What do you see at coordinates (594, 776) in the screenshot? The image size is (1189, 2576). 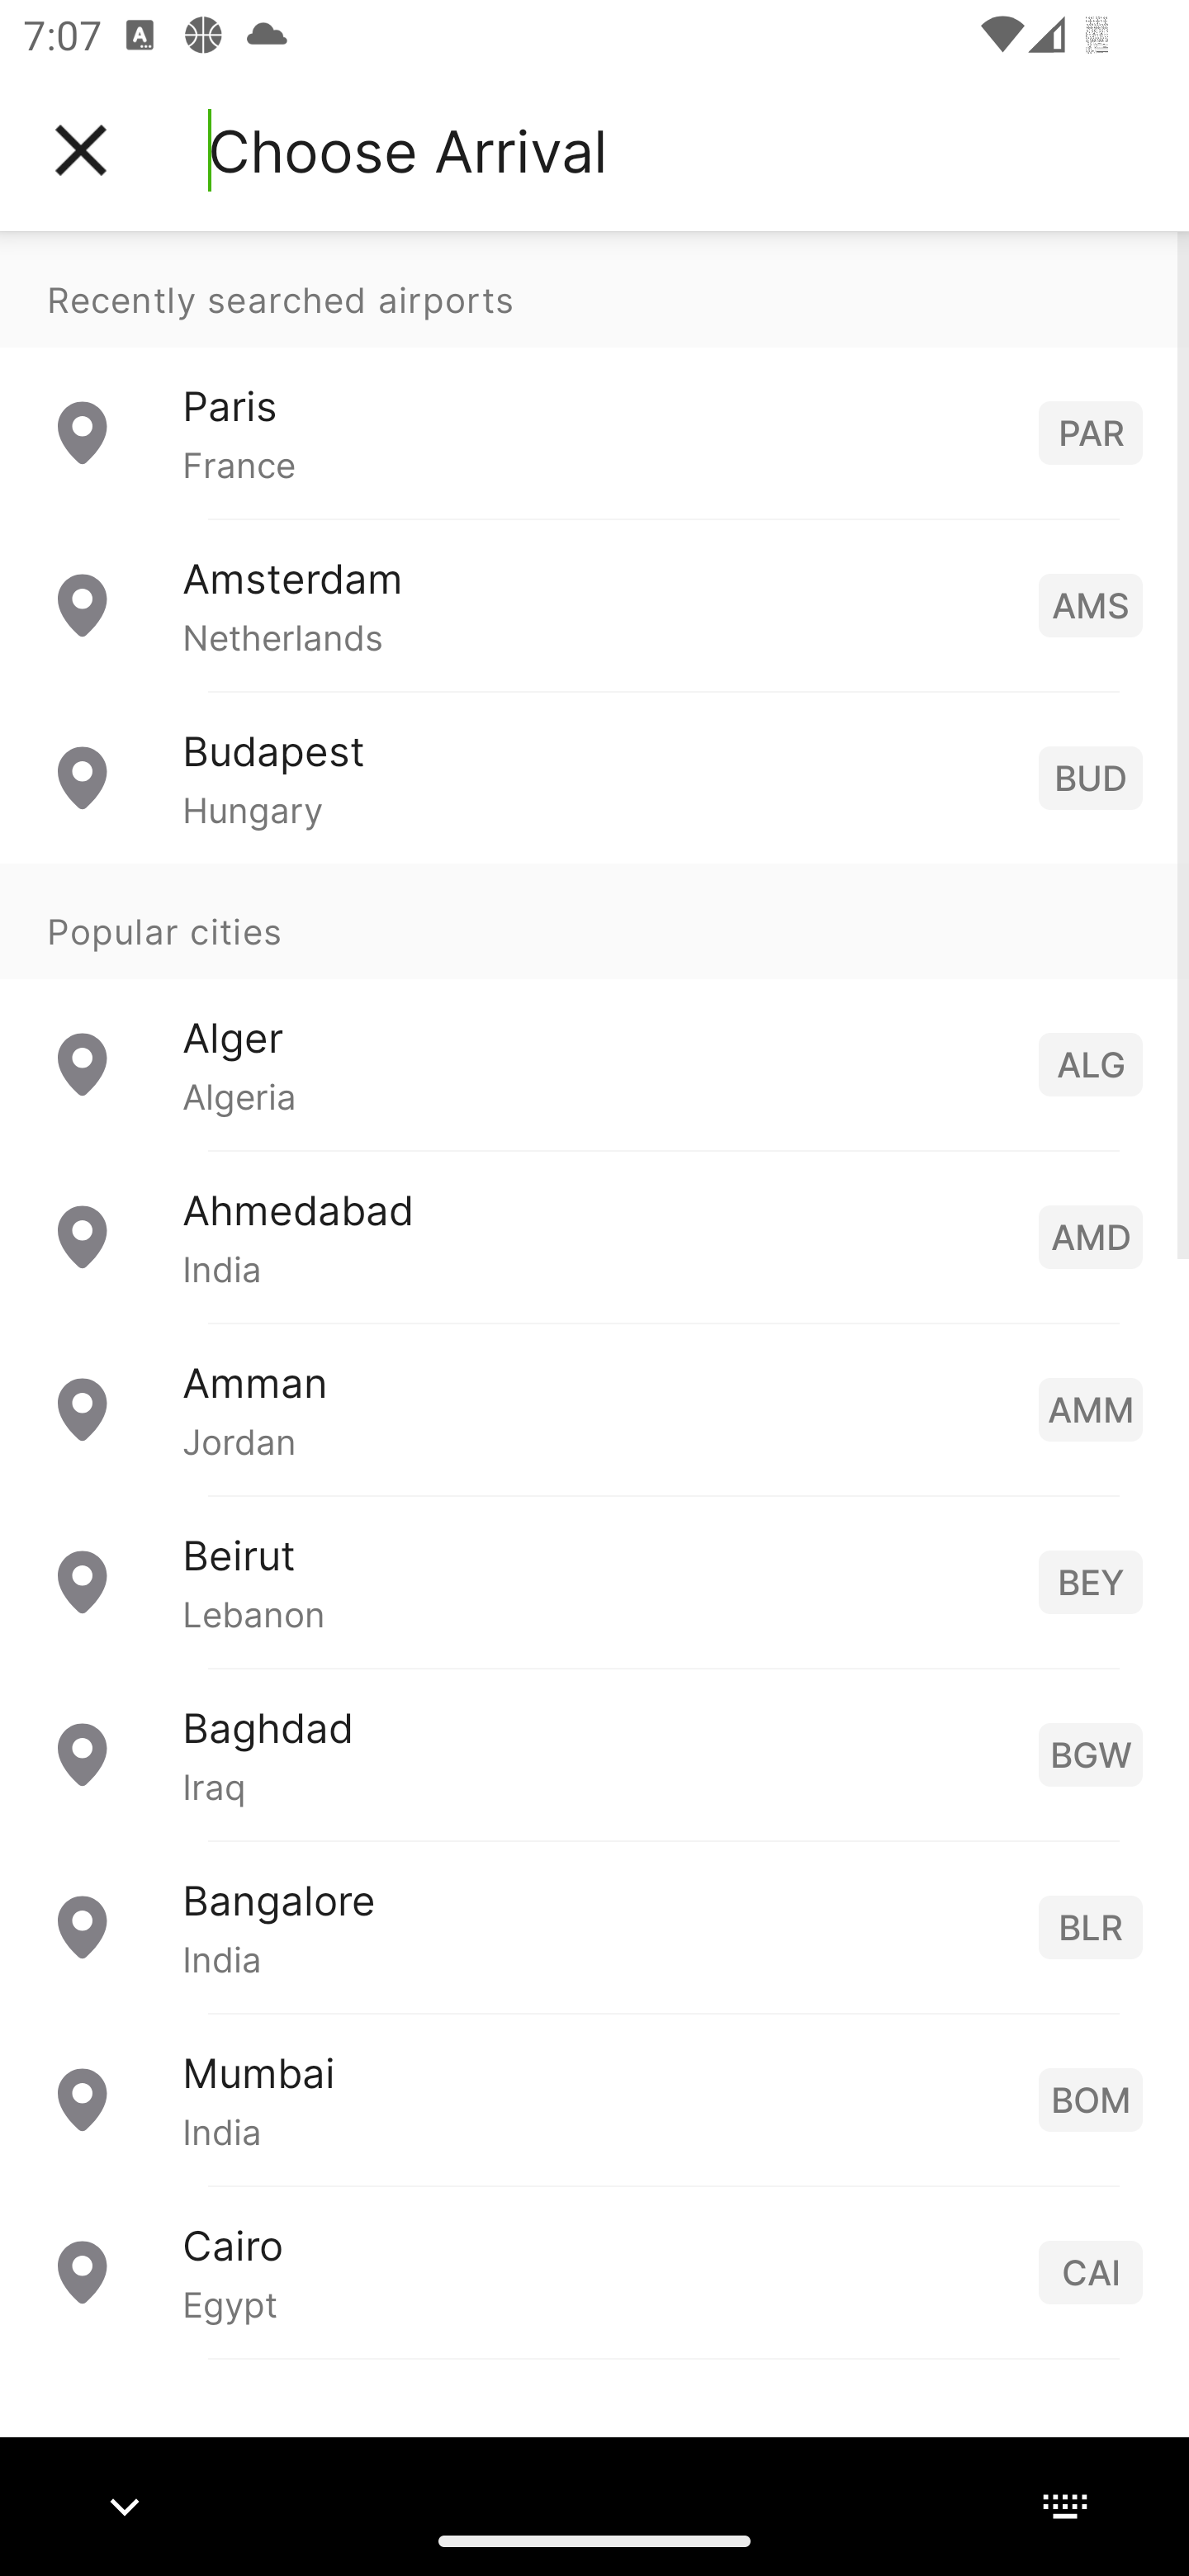 I see `Budapest Hungary BUD` at bounding box center [594, 776].